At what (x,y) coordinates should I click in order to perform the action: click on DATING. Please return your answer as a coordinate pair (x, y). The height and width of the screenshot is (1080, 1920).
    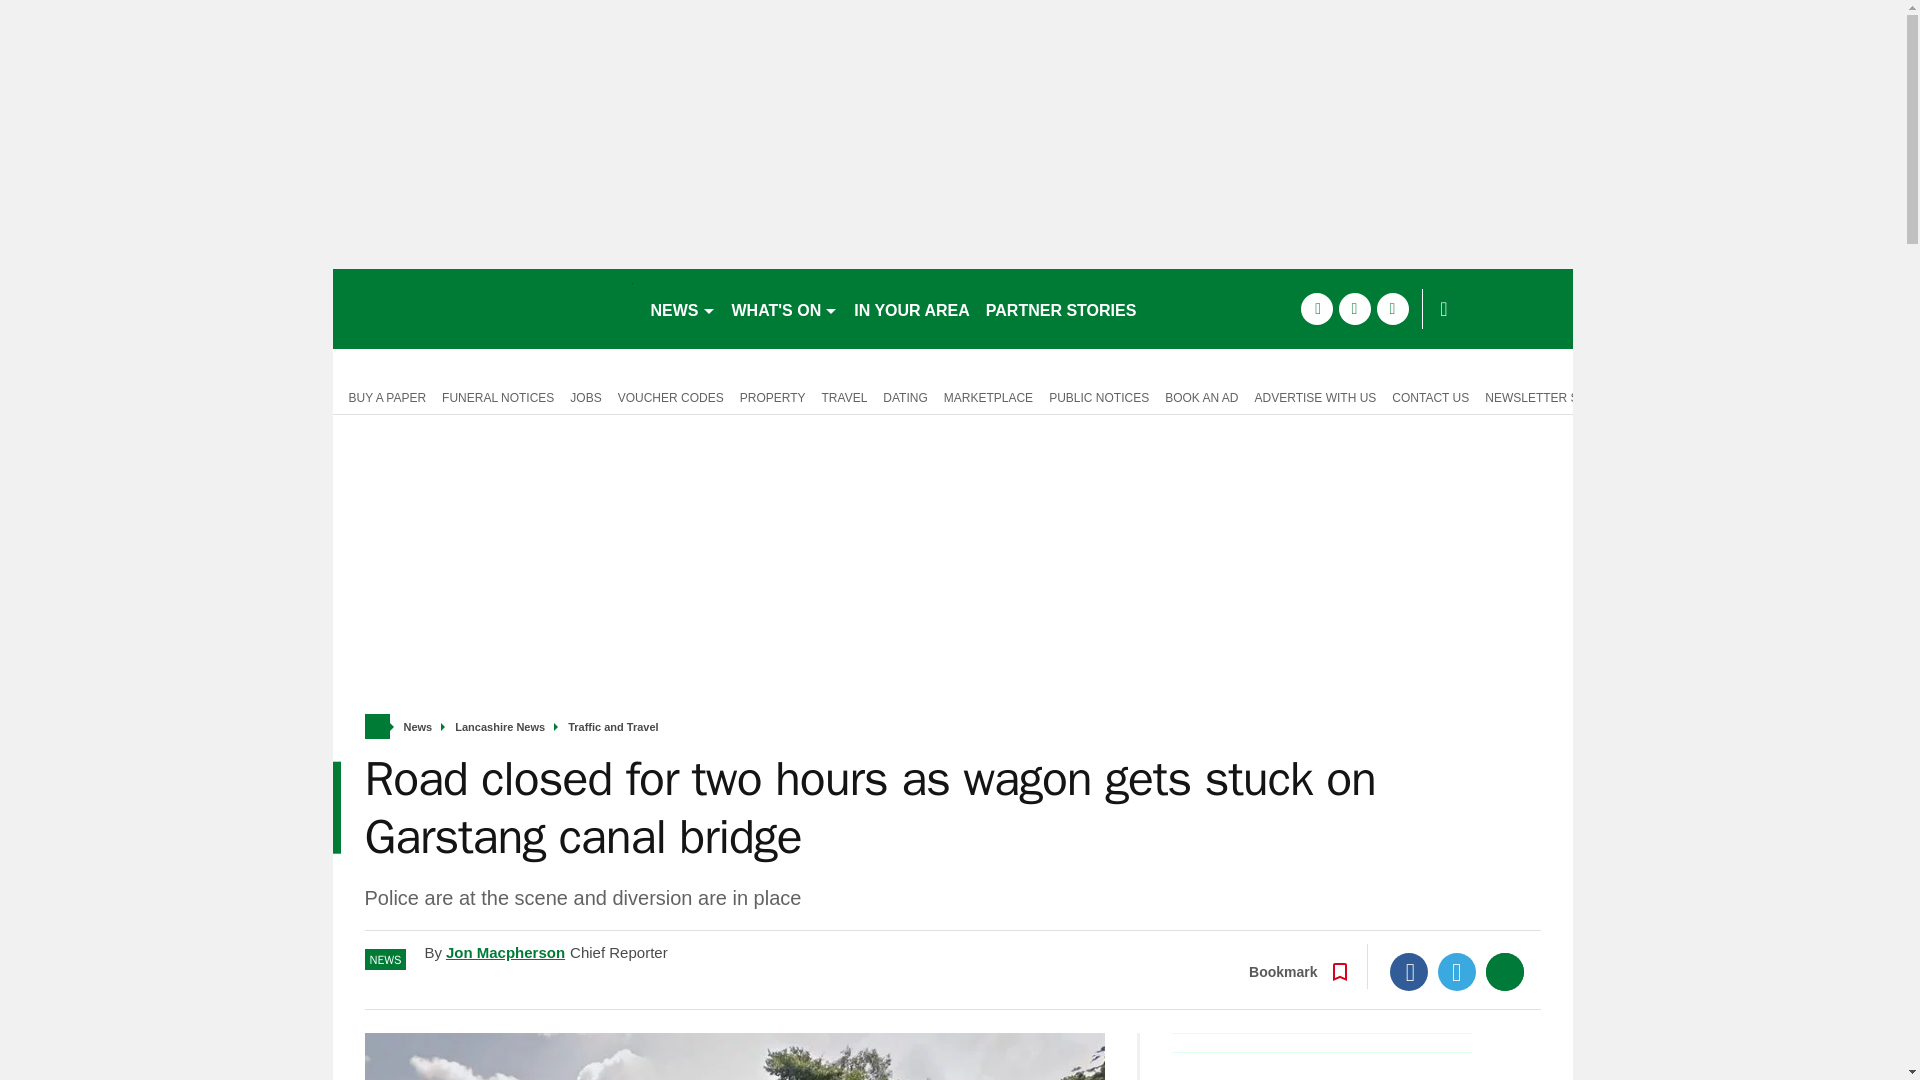
    Looking at the image, I should click on (905, 396).